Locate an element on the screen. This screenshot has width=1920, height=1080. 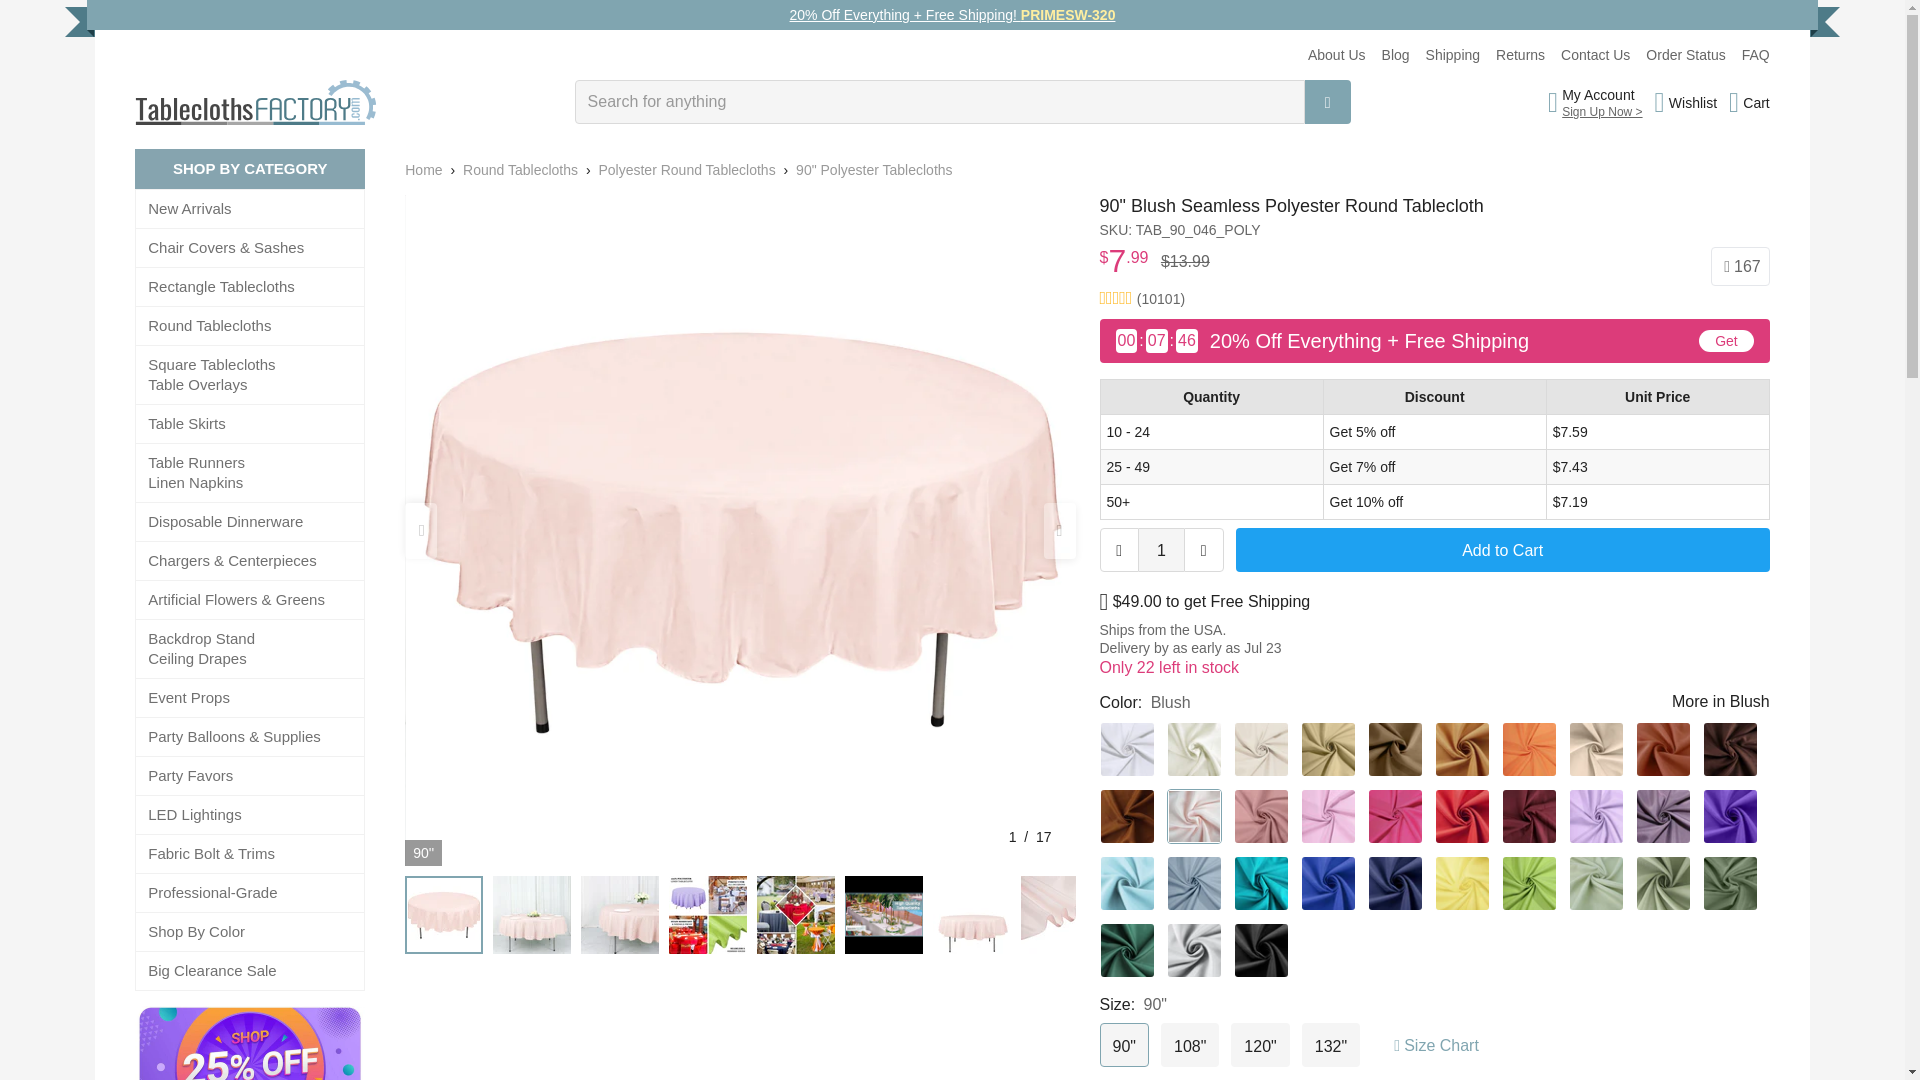
Amethyst is located at coordinates (1663, 816).